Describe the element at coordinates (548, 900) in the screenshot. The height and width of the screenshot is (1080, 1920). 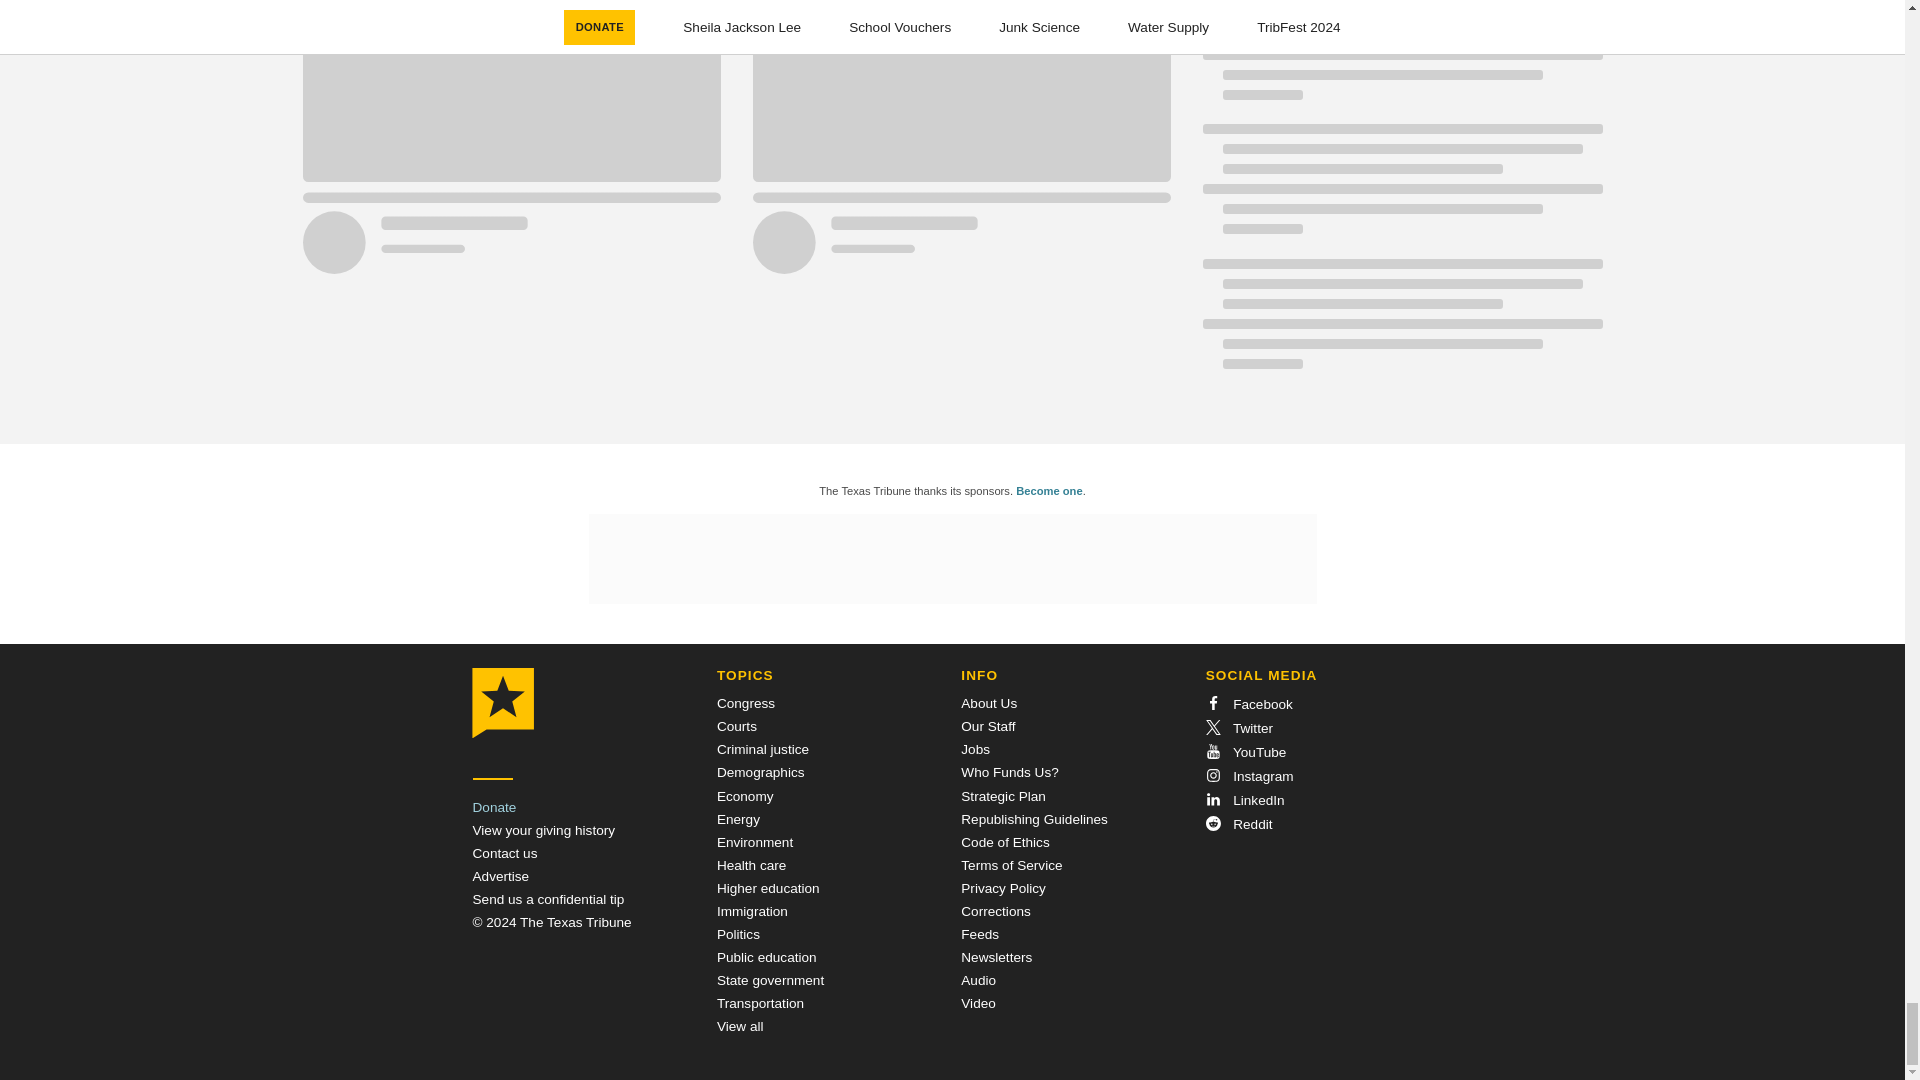
I see `Send a Tip` at that location.